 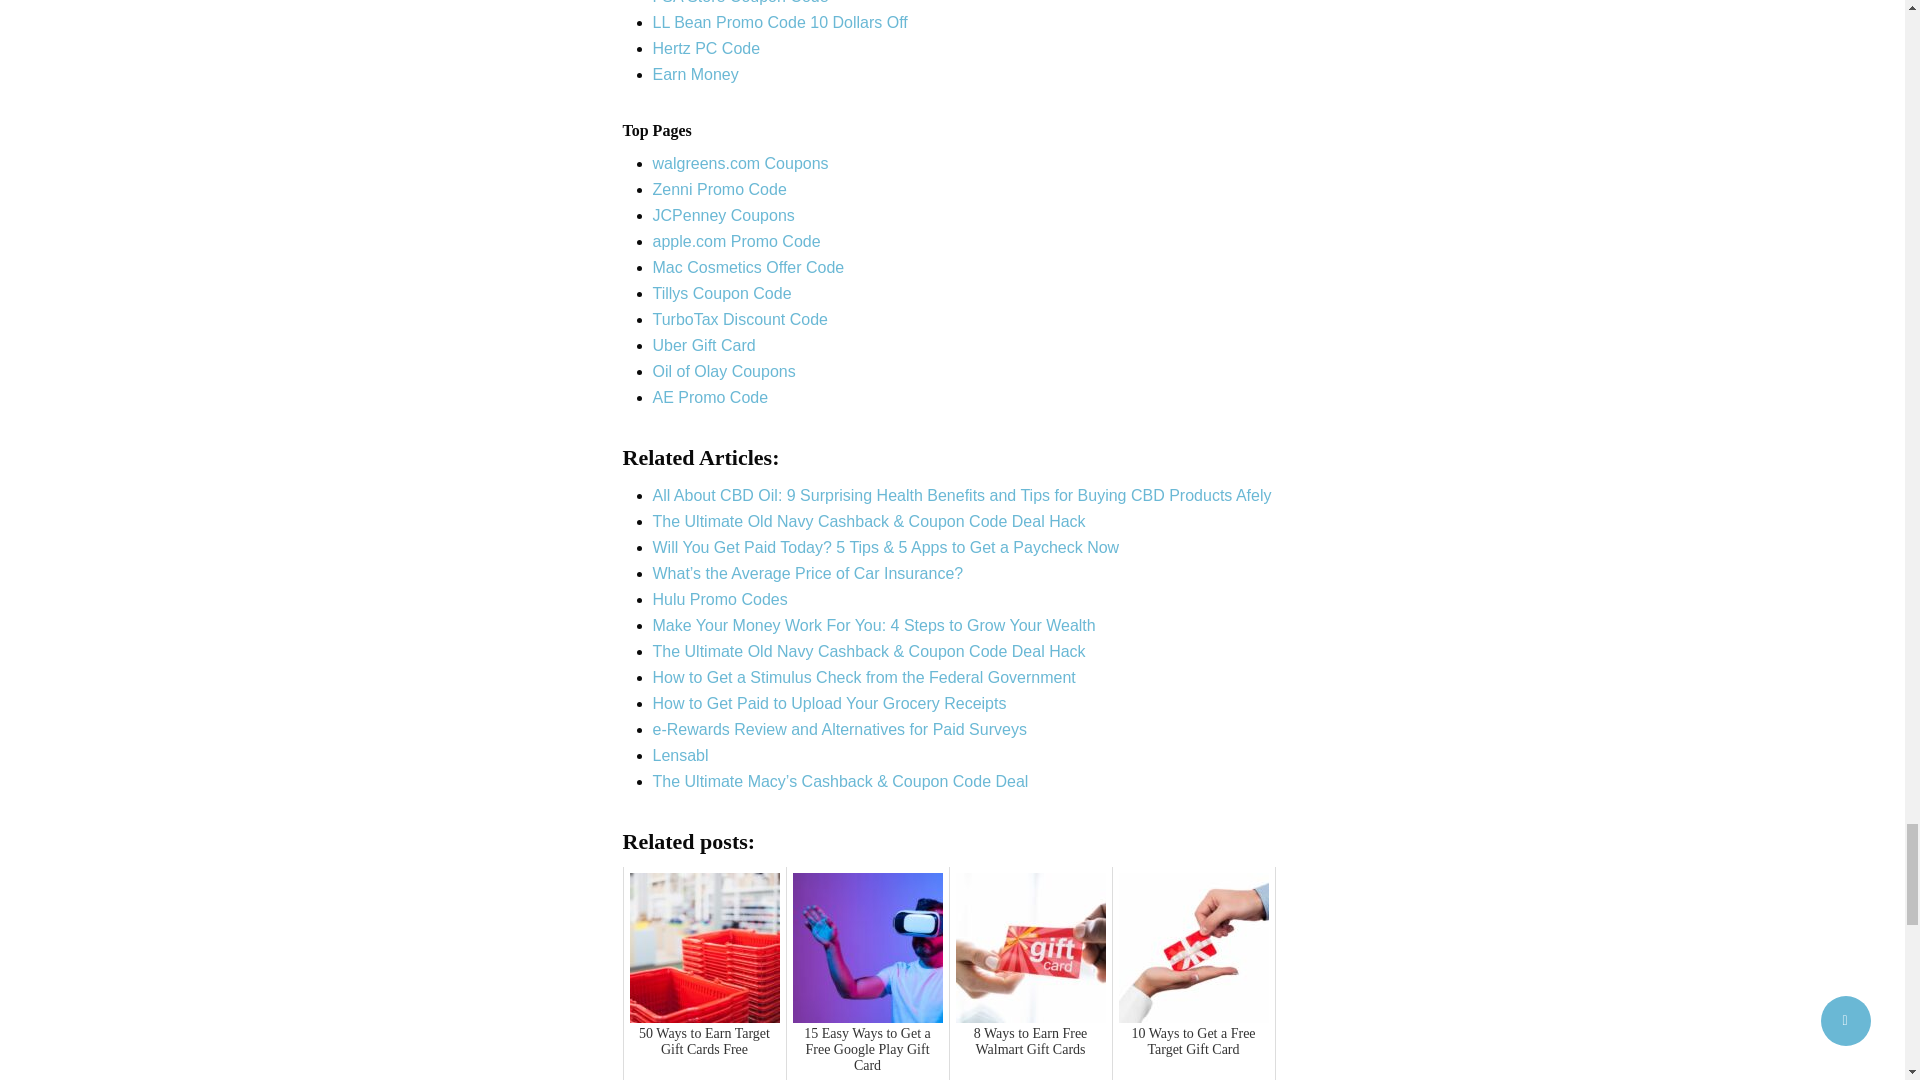 I want to click on FSA Store Coupon Code, so click(x=740, y=2).